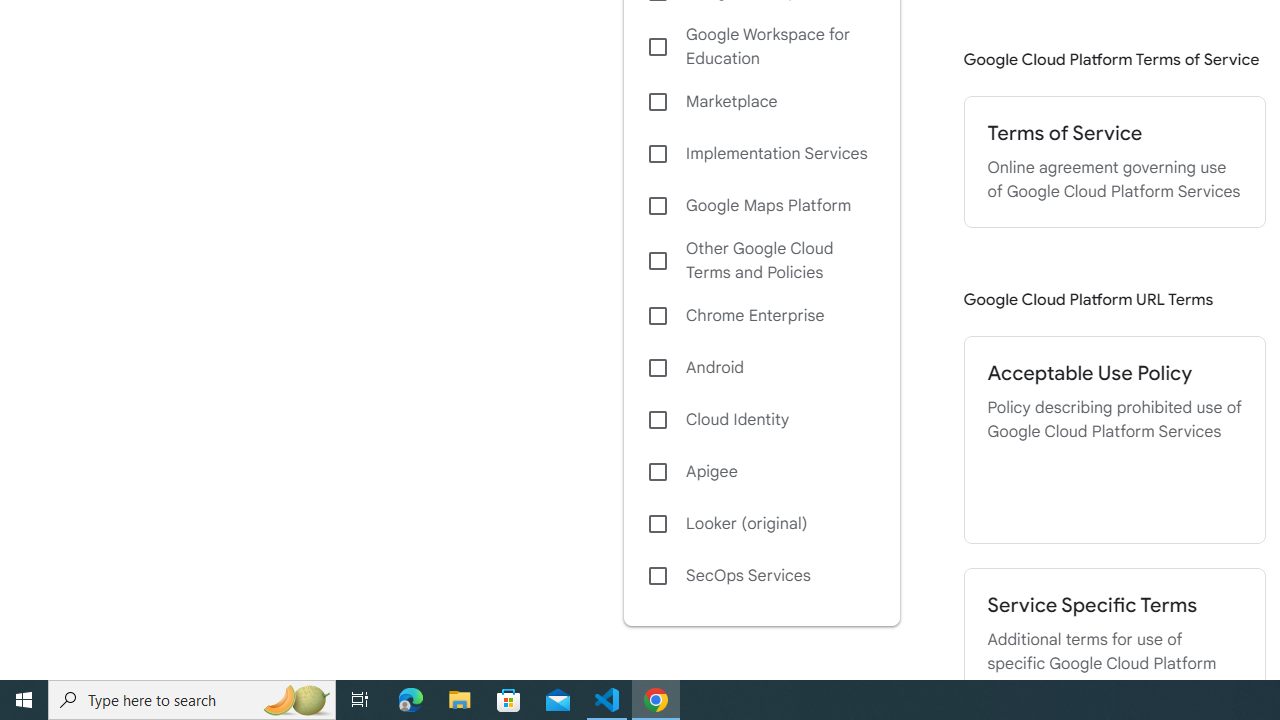 The height and width of the screenshot is (720, 1280). I want to click on SecOps Services, so click(761, 576).